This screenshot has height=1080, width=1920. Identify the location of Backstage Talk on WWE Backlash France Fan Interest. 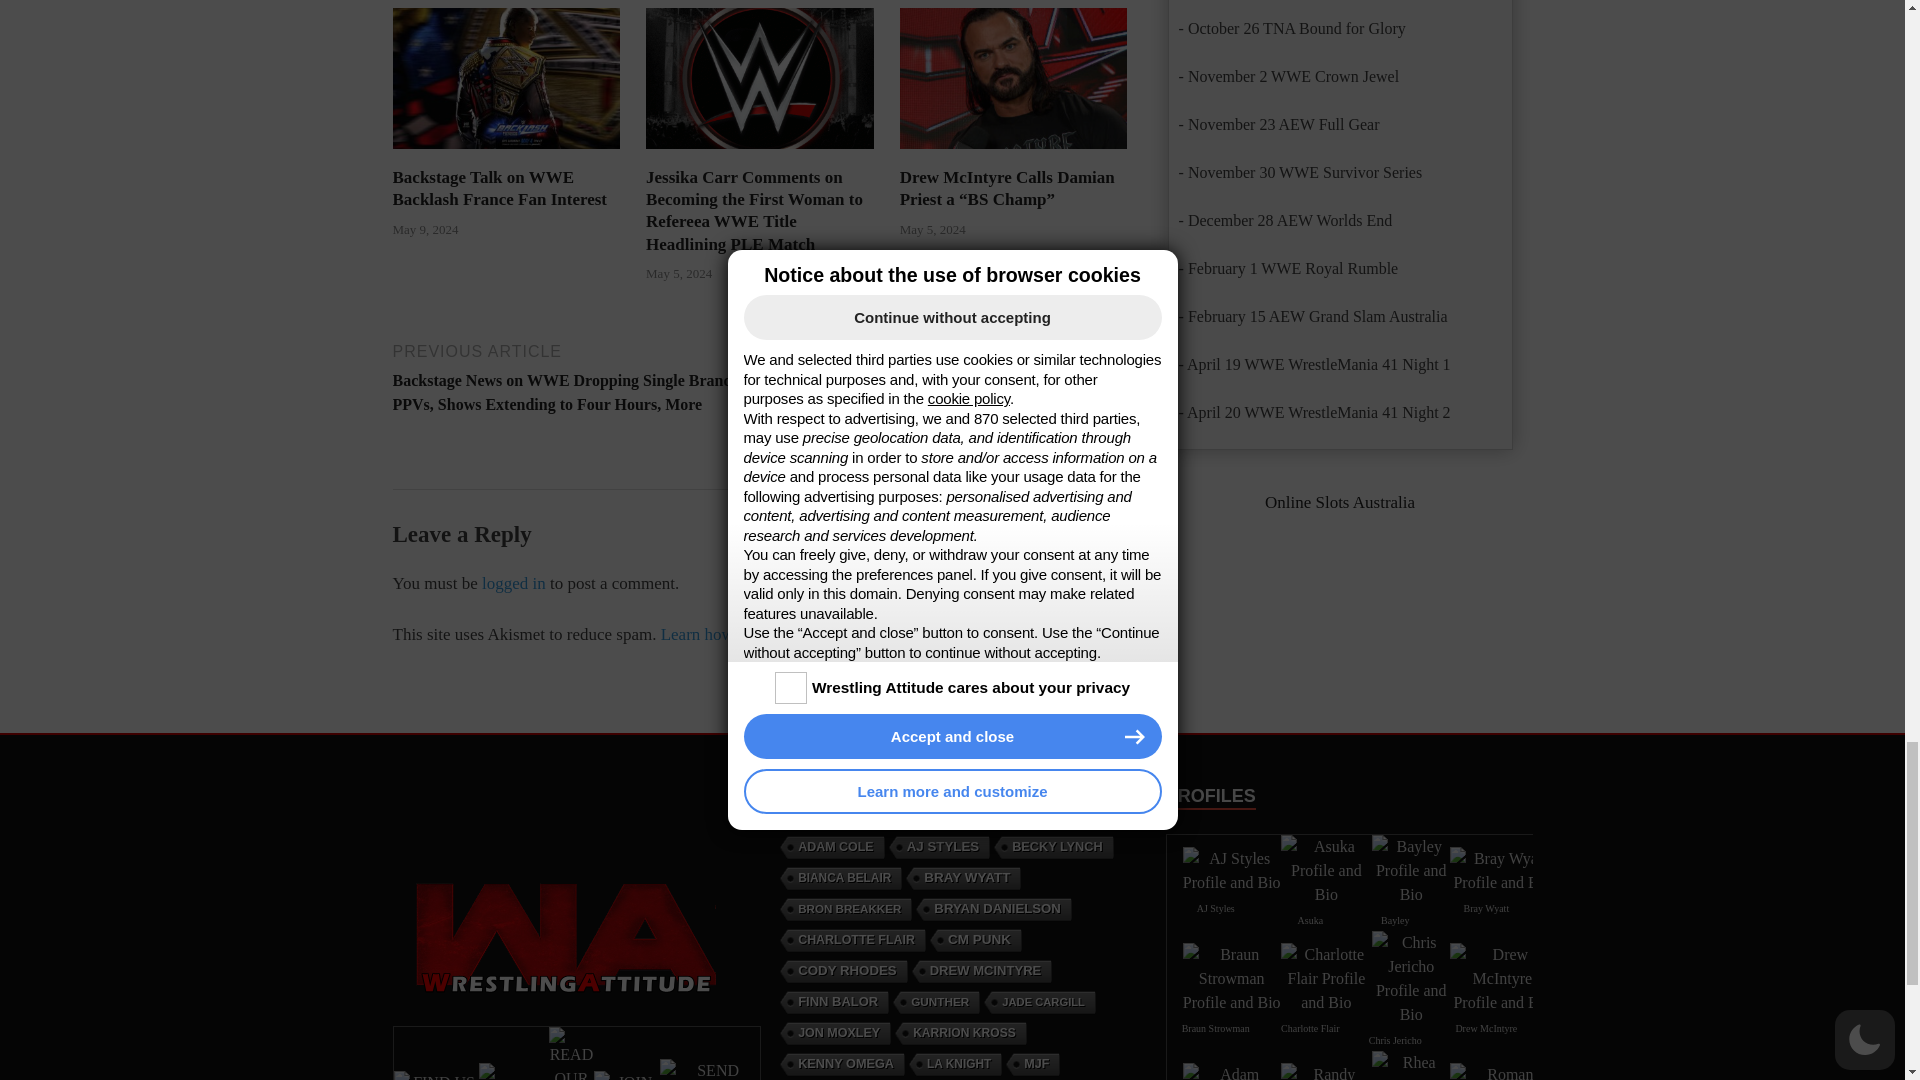
(498, 188).